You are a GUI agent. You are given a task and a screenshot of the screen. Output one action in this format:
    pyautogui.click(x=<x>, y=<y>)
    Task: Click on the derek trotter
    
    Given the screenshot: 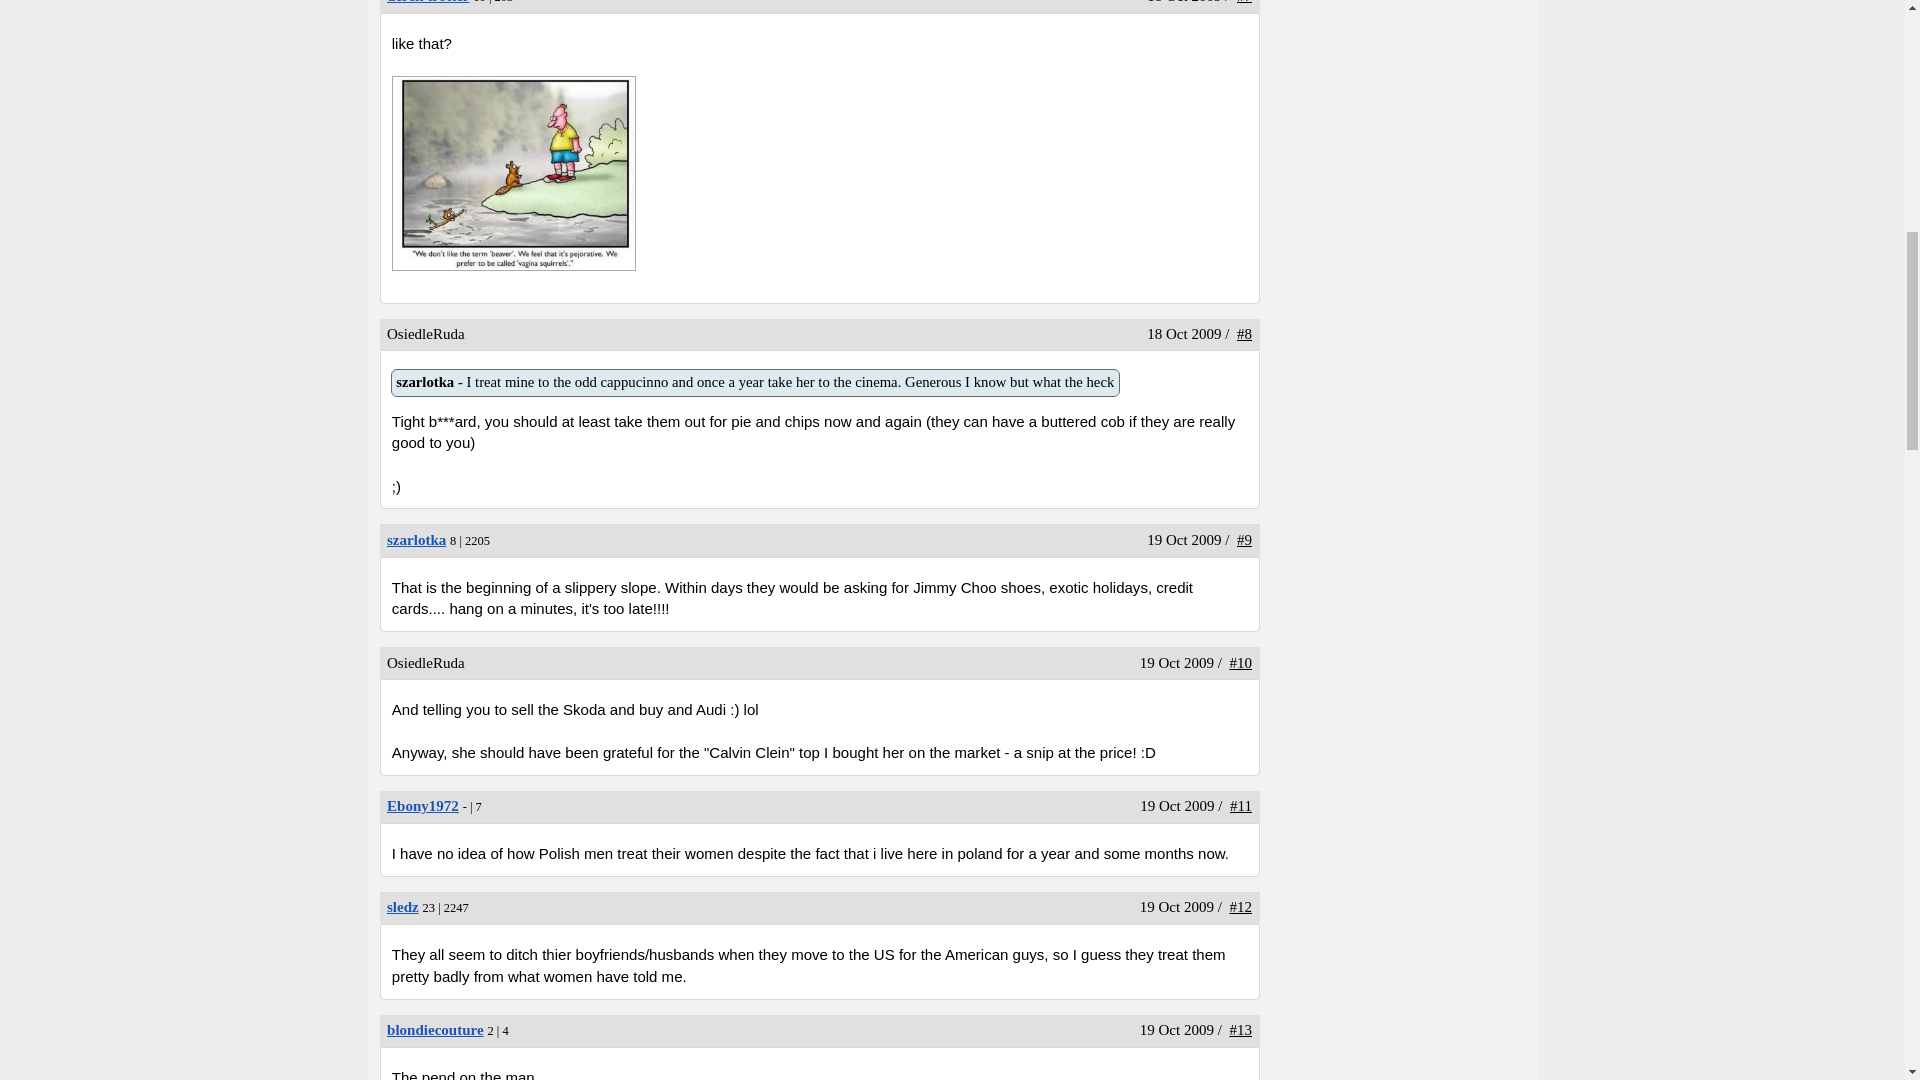 What is the action you would take?
    pyautogui.click(x=416, y=540)
    